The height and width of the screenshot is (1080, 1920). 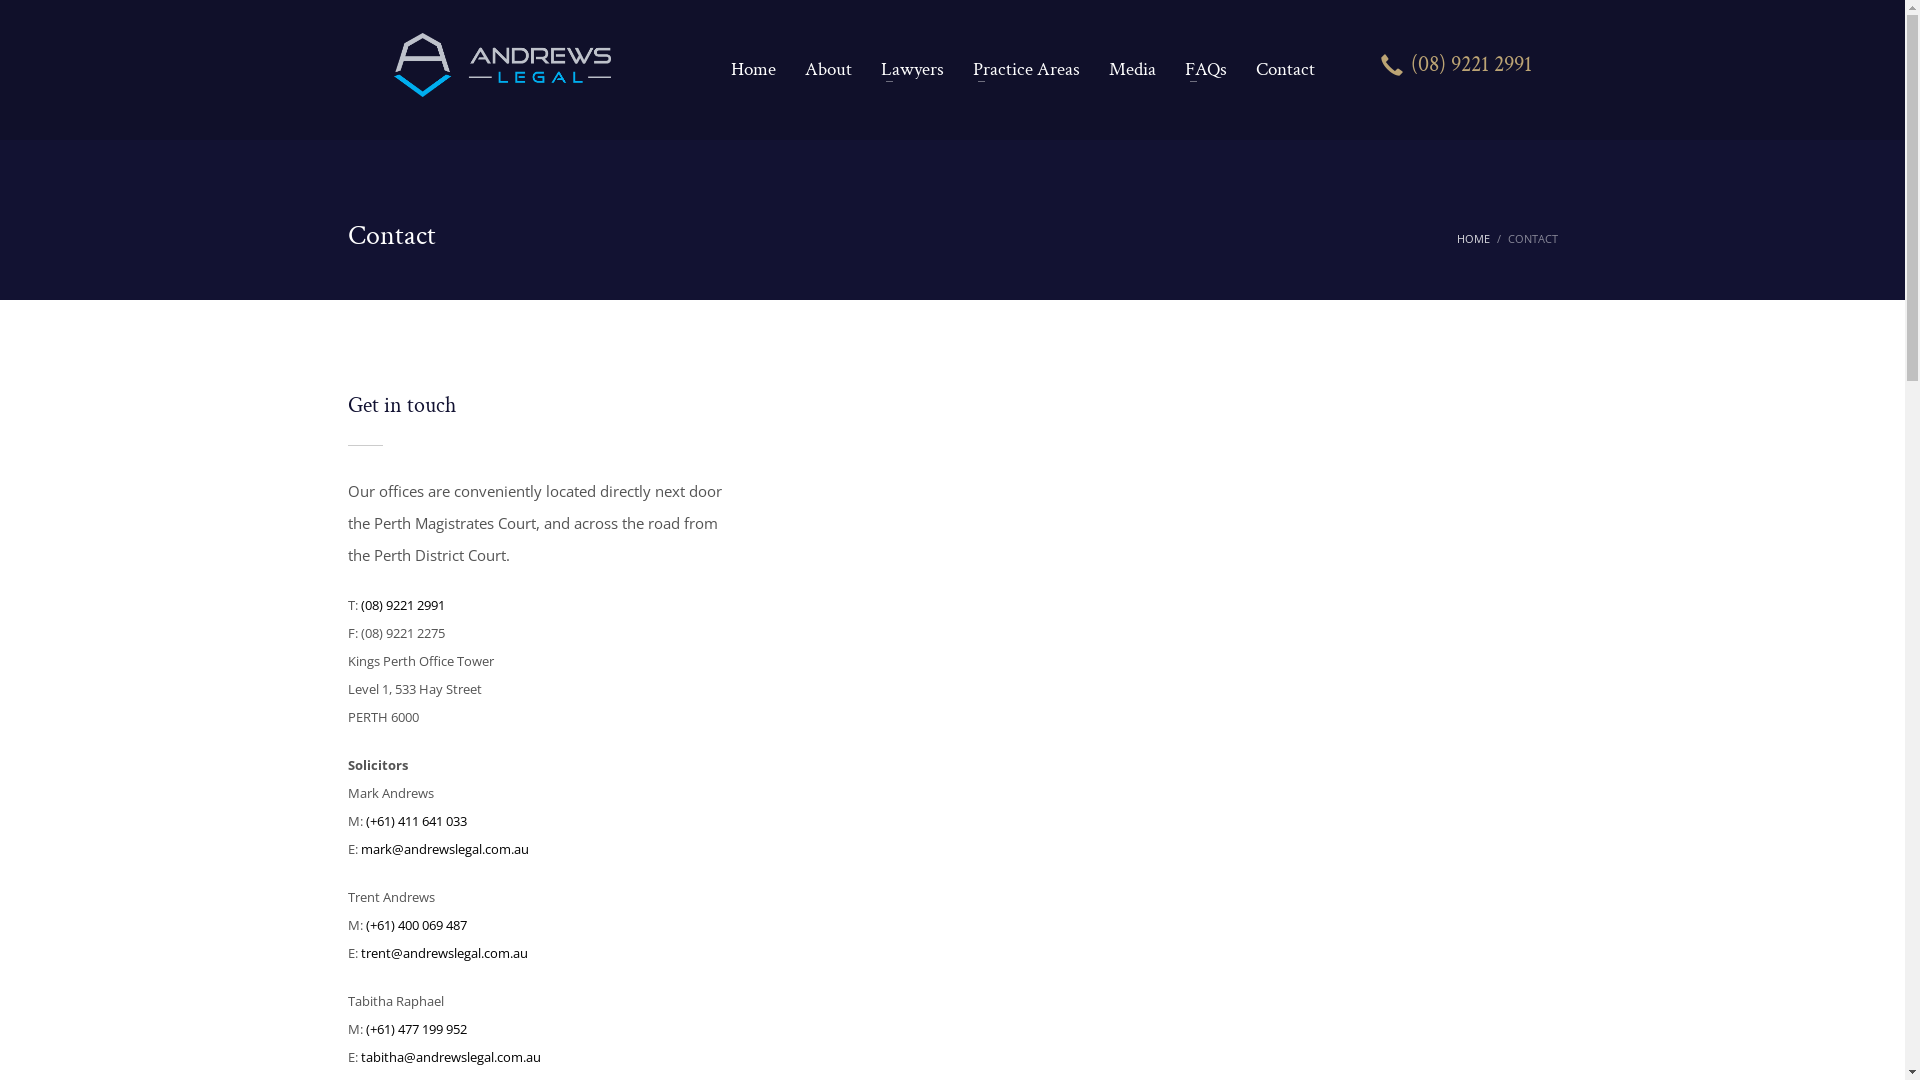 What do you see at coordinates (1132, 70) in the screenshot?
I see `Media` at bounding box center [1132, 70].